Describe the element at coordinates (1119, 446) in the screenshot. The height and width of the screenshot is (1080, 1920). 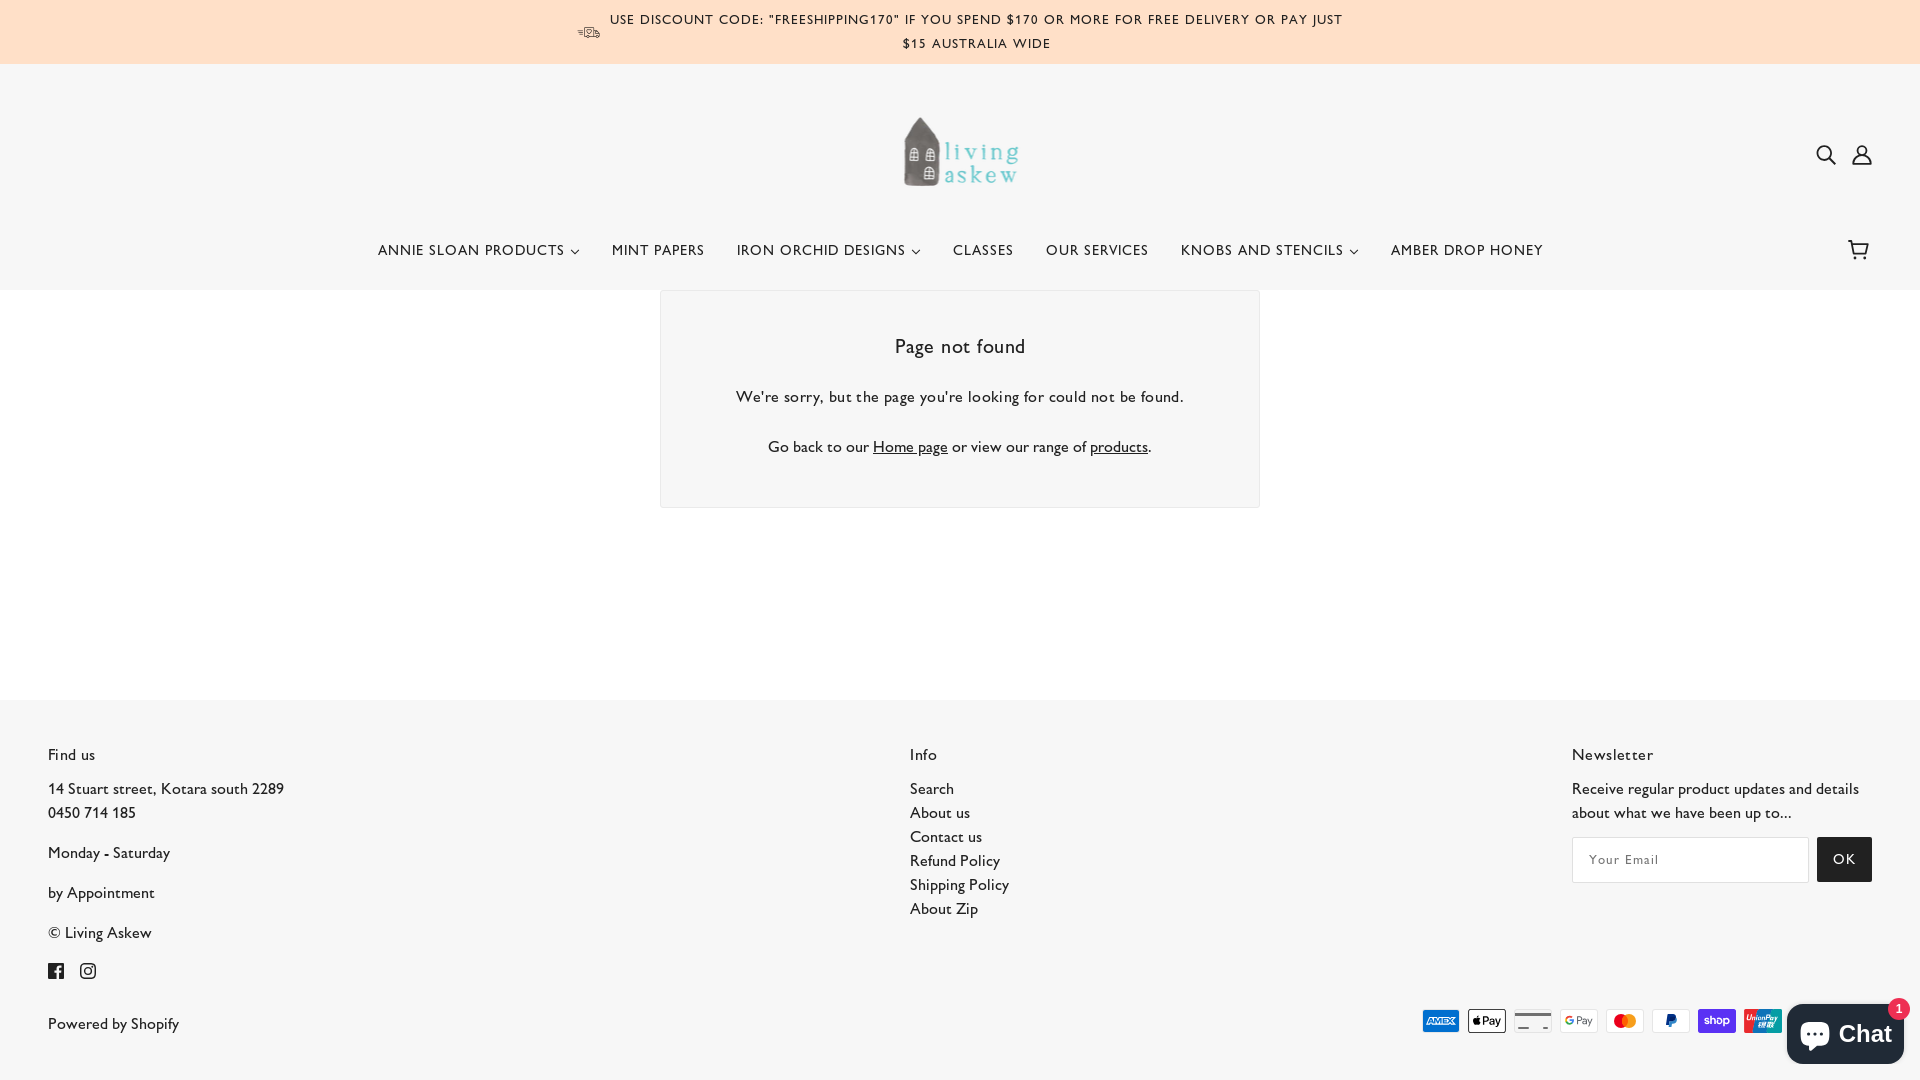
I see `products` at that location.